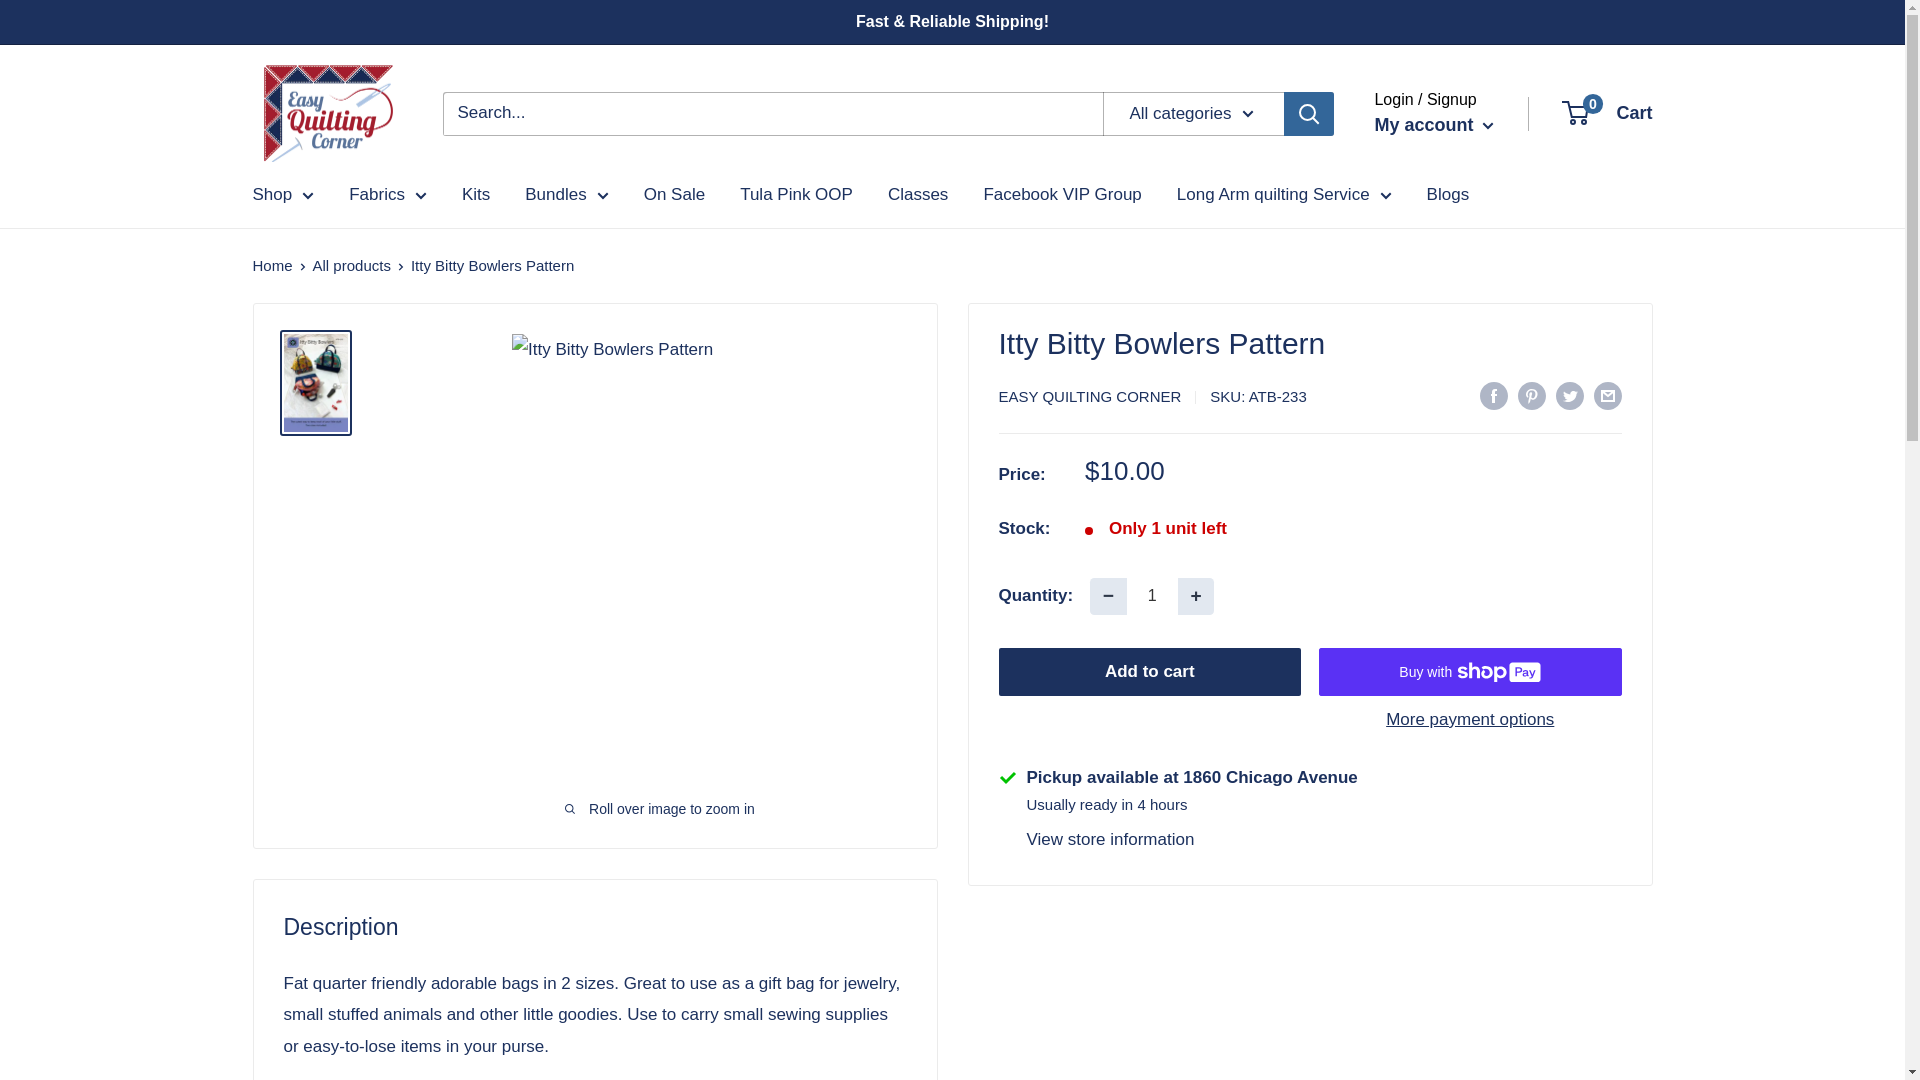  What do you see at coordinates (1196, 596) in the screenshot?
I see `Increase Quantity` at bounding box center [1196, 596].